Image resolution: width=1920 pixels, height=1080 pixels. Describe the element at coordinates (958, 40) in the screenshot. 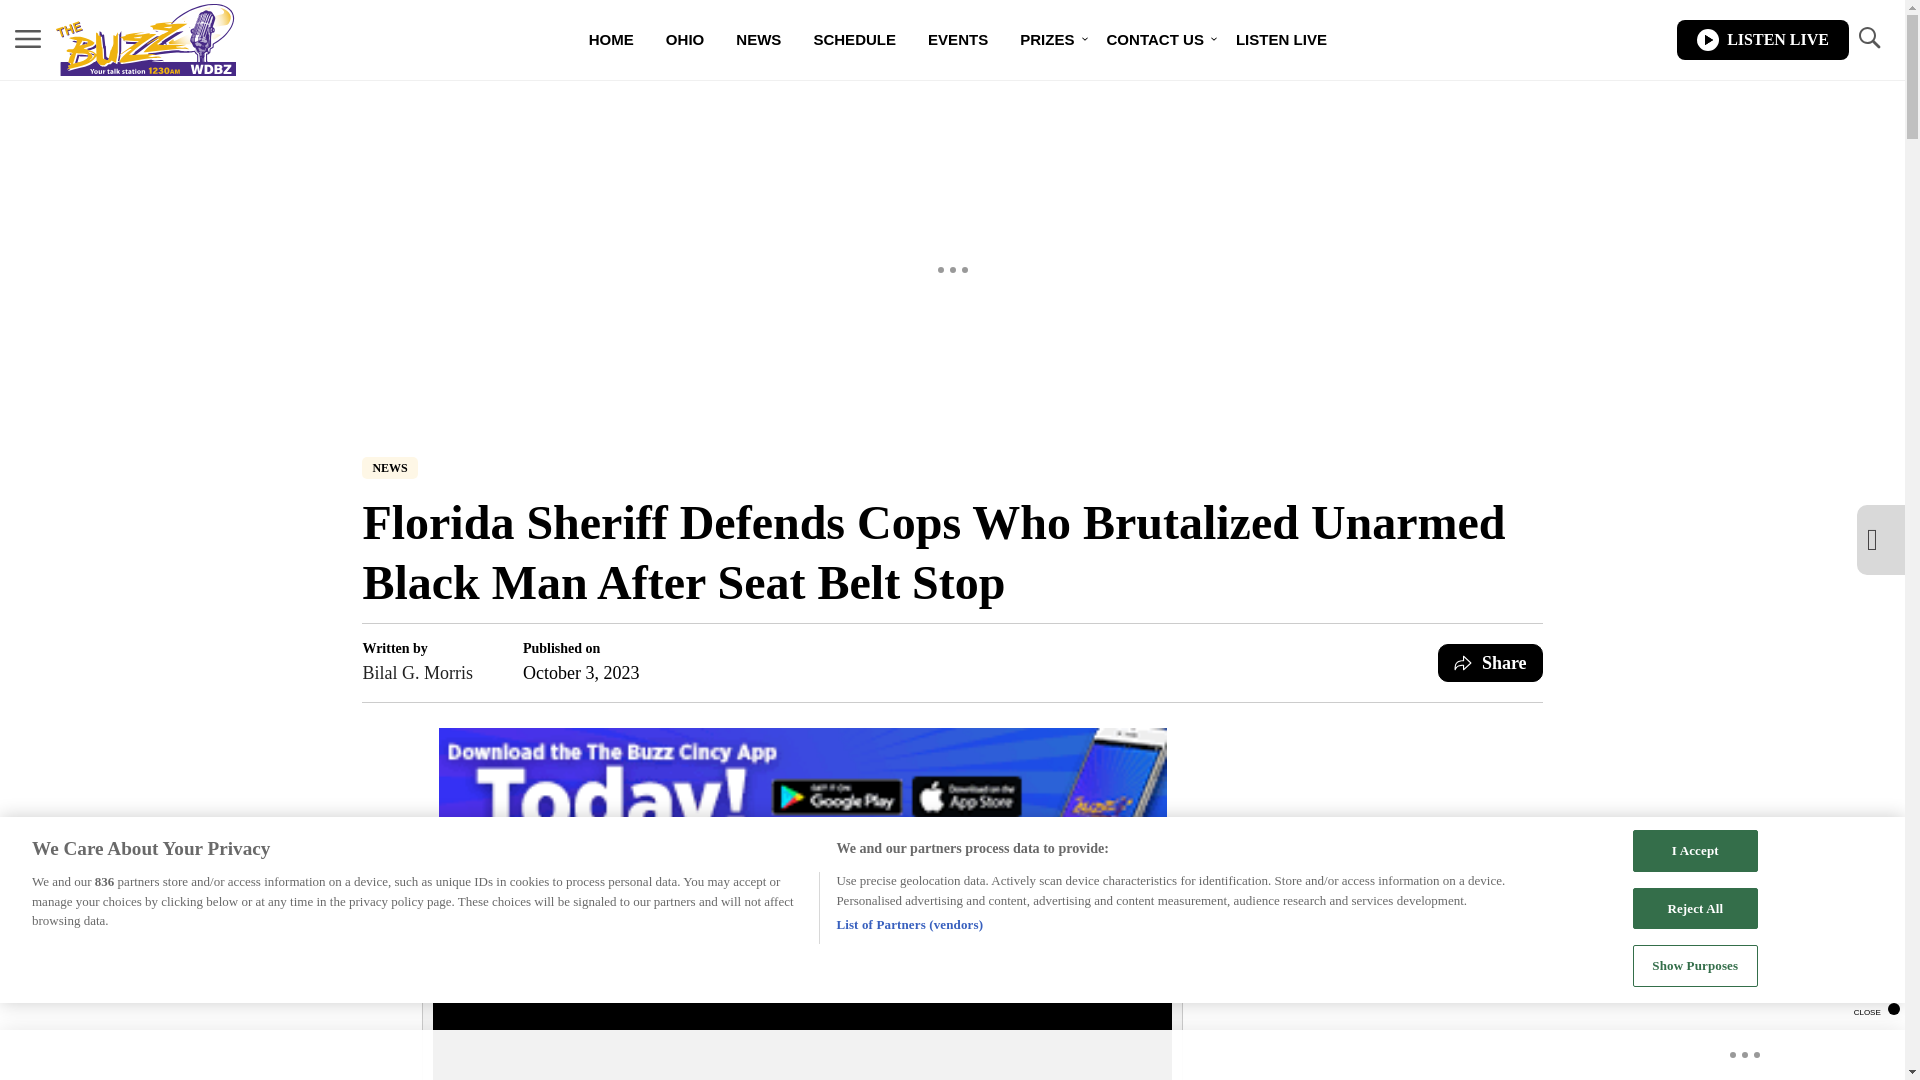

I see `EVENTS` at that location.